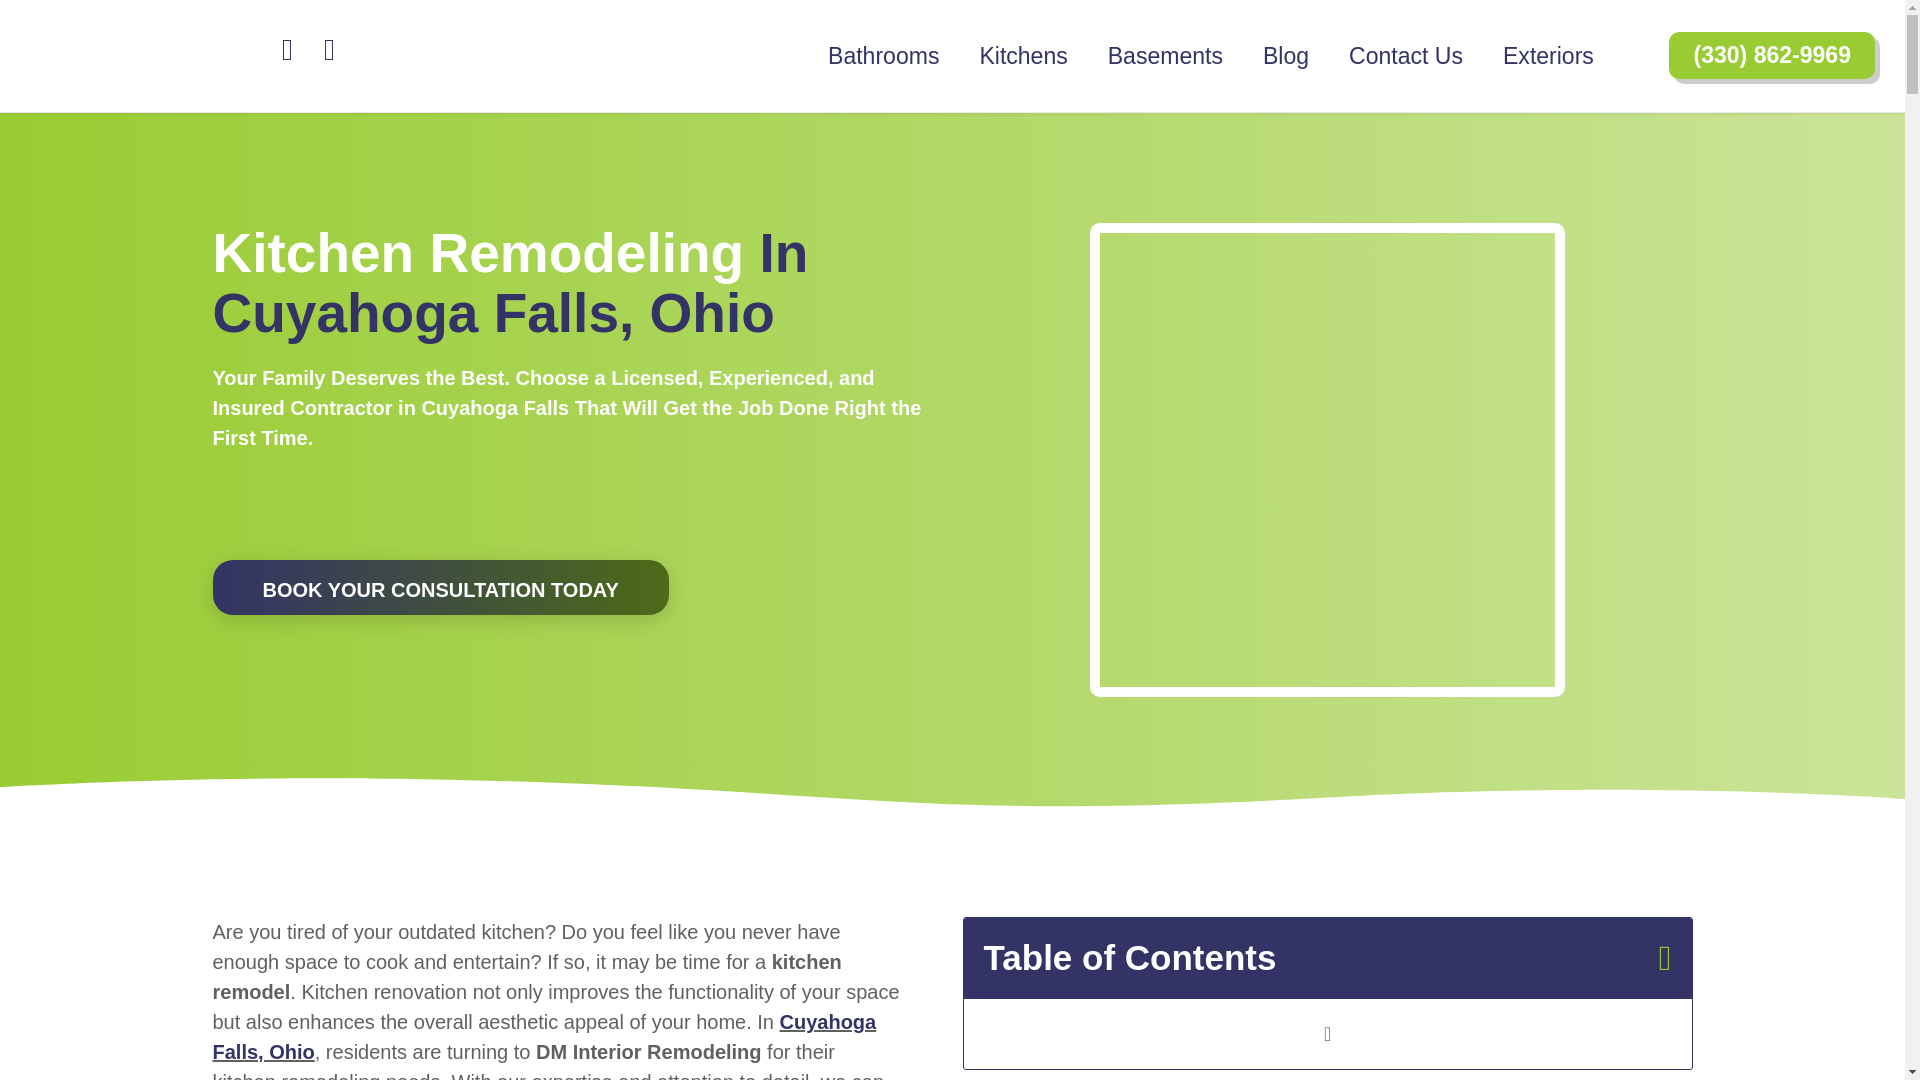 This screenshot has height=1080, width=1920. I want to click on Exteriors, so click(1548, 56).